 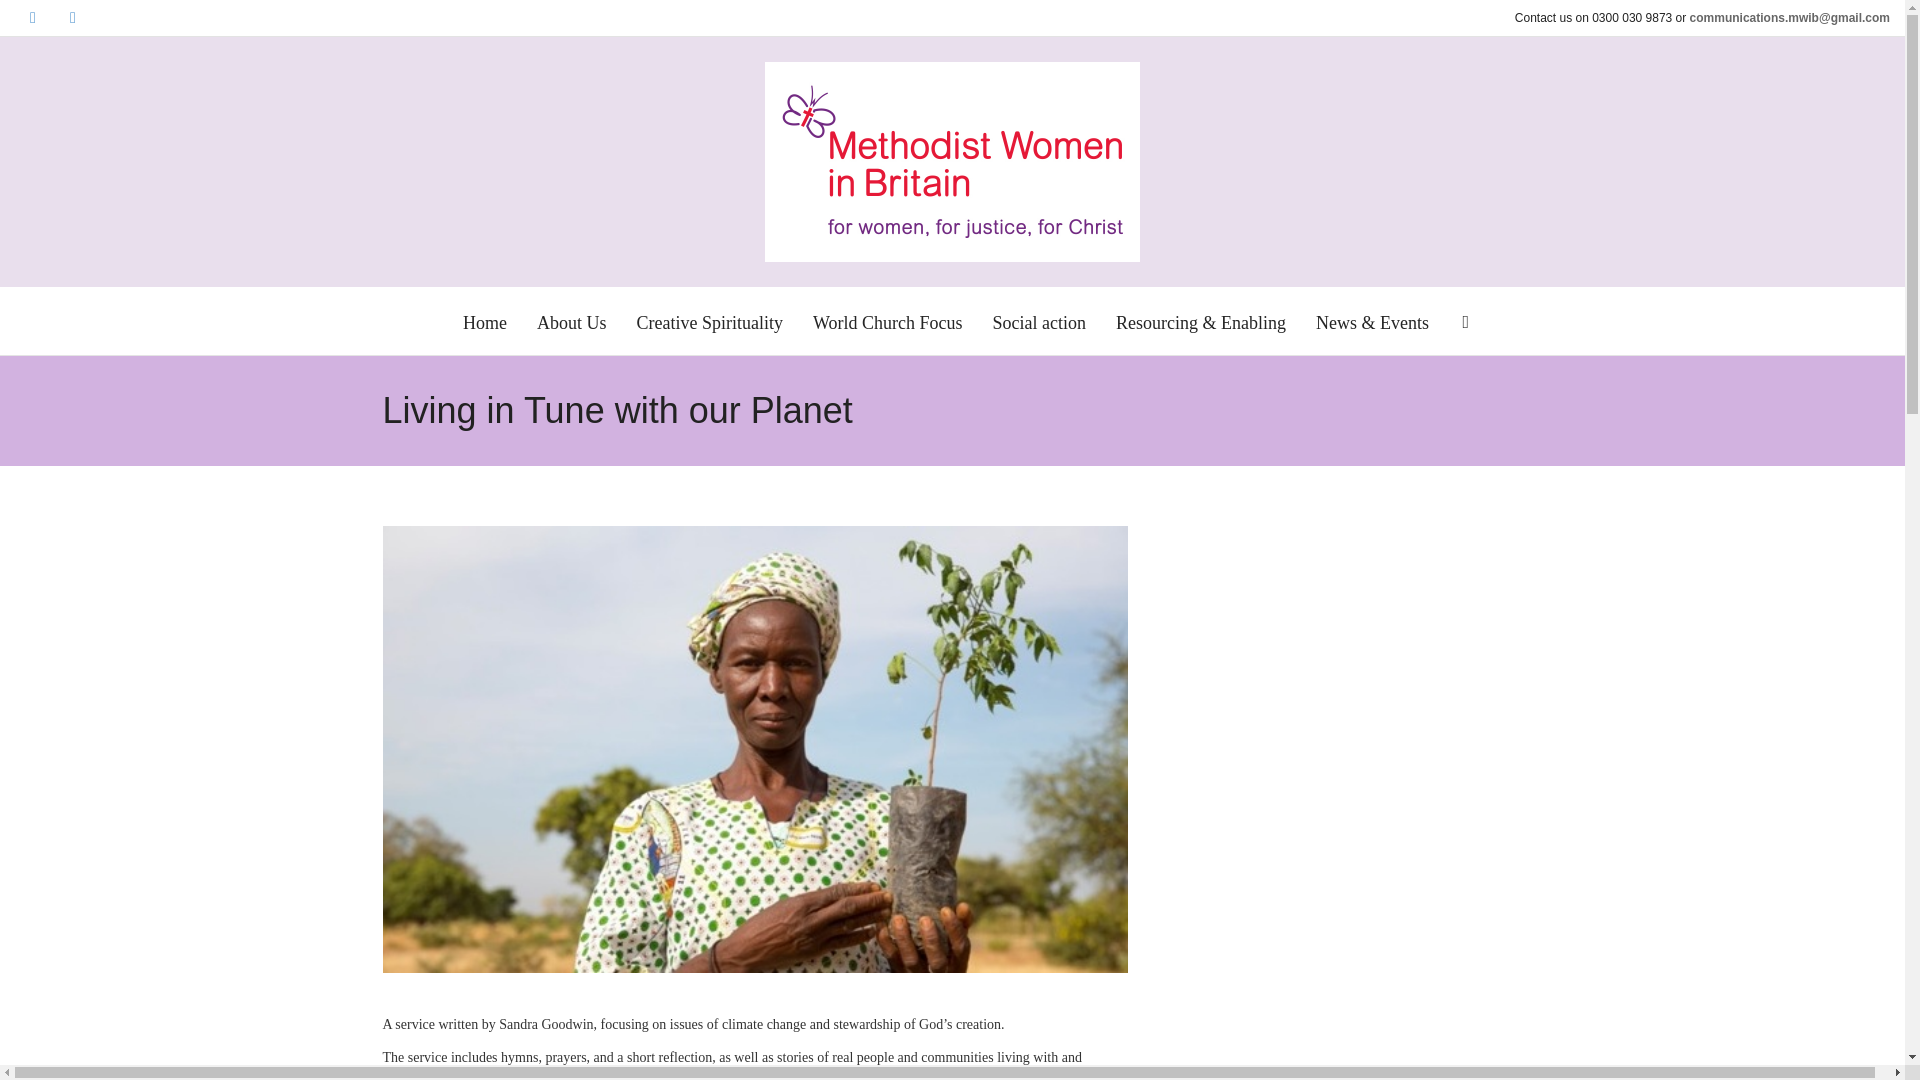 I want to click on About Us, so click(x=572, y=322).